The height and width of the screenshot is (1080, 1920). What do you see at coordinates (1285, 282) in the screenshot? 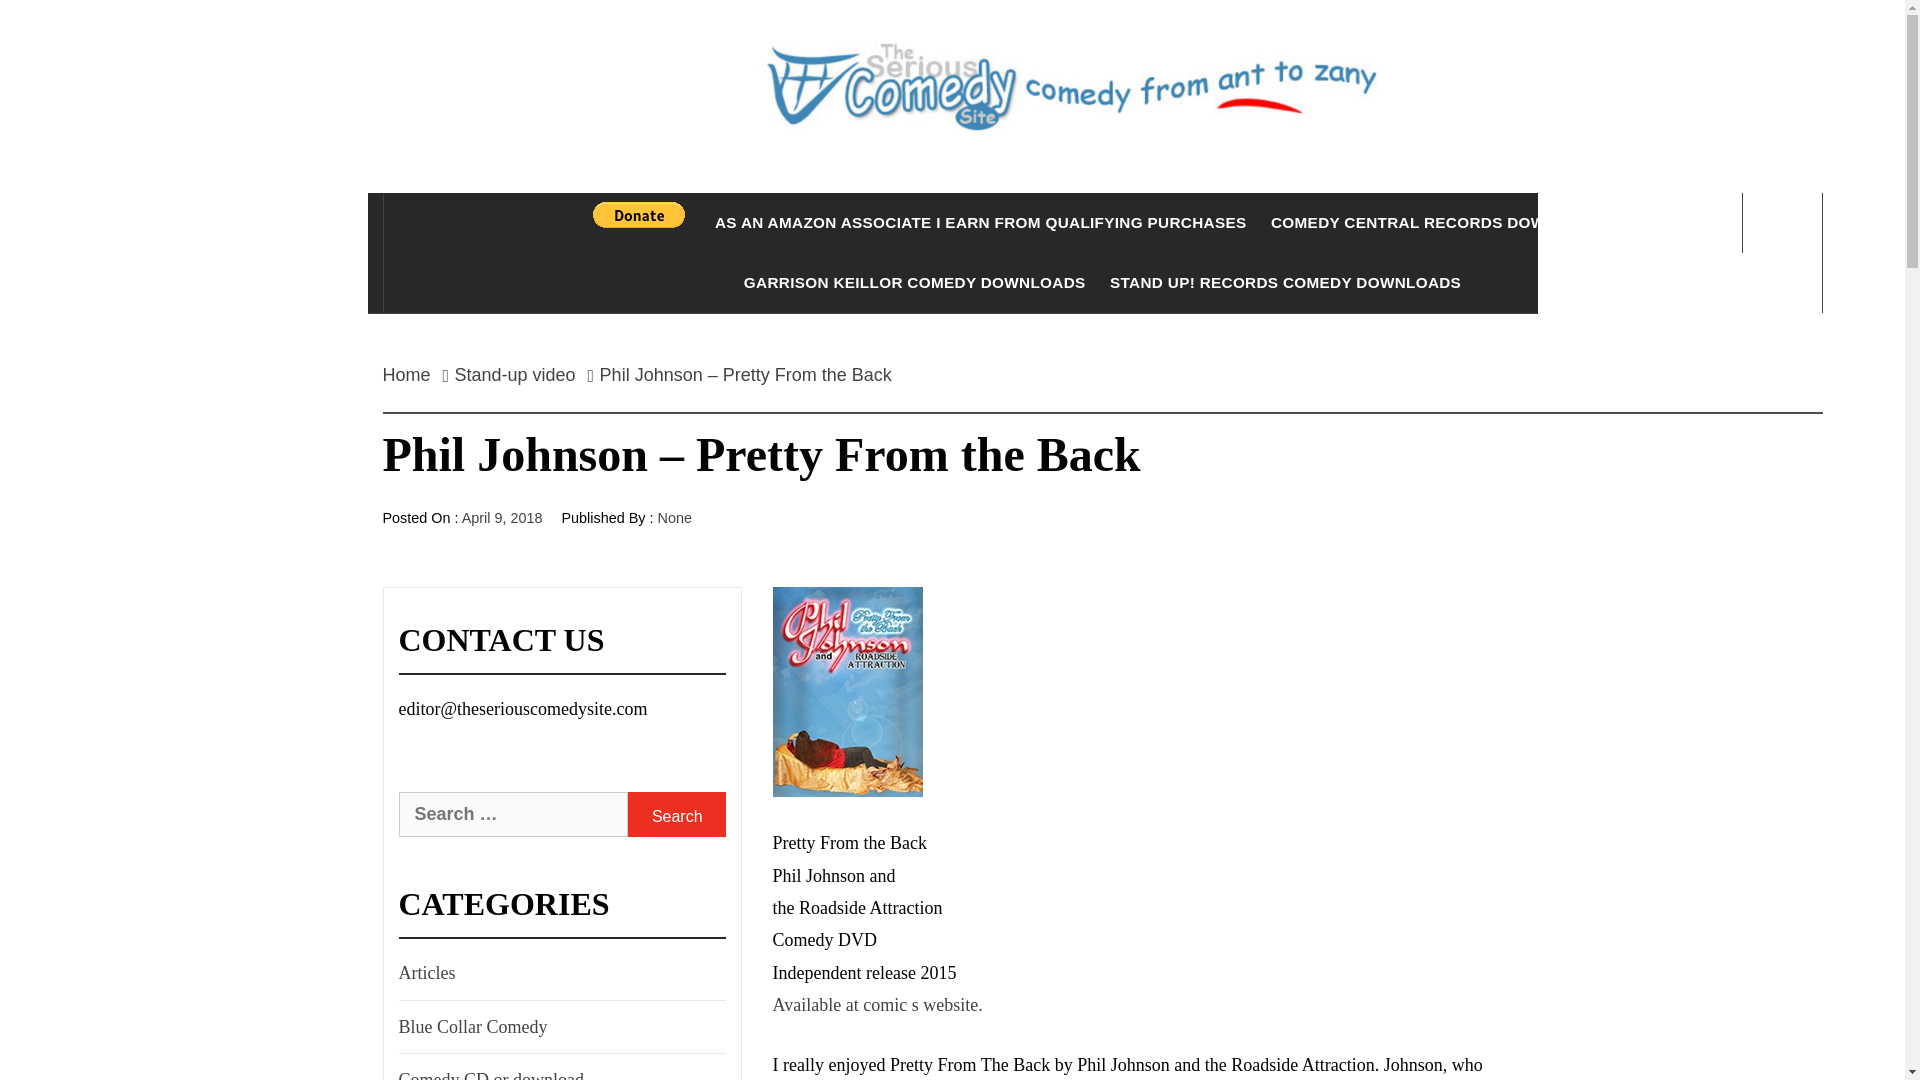
I see `STAND UP! RECORDS COMEDY DOWNLOADS` at bounding box center [1285, 282].